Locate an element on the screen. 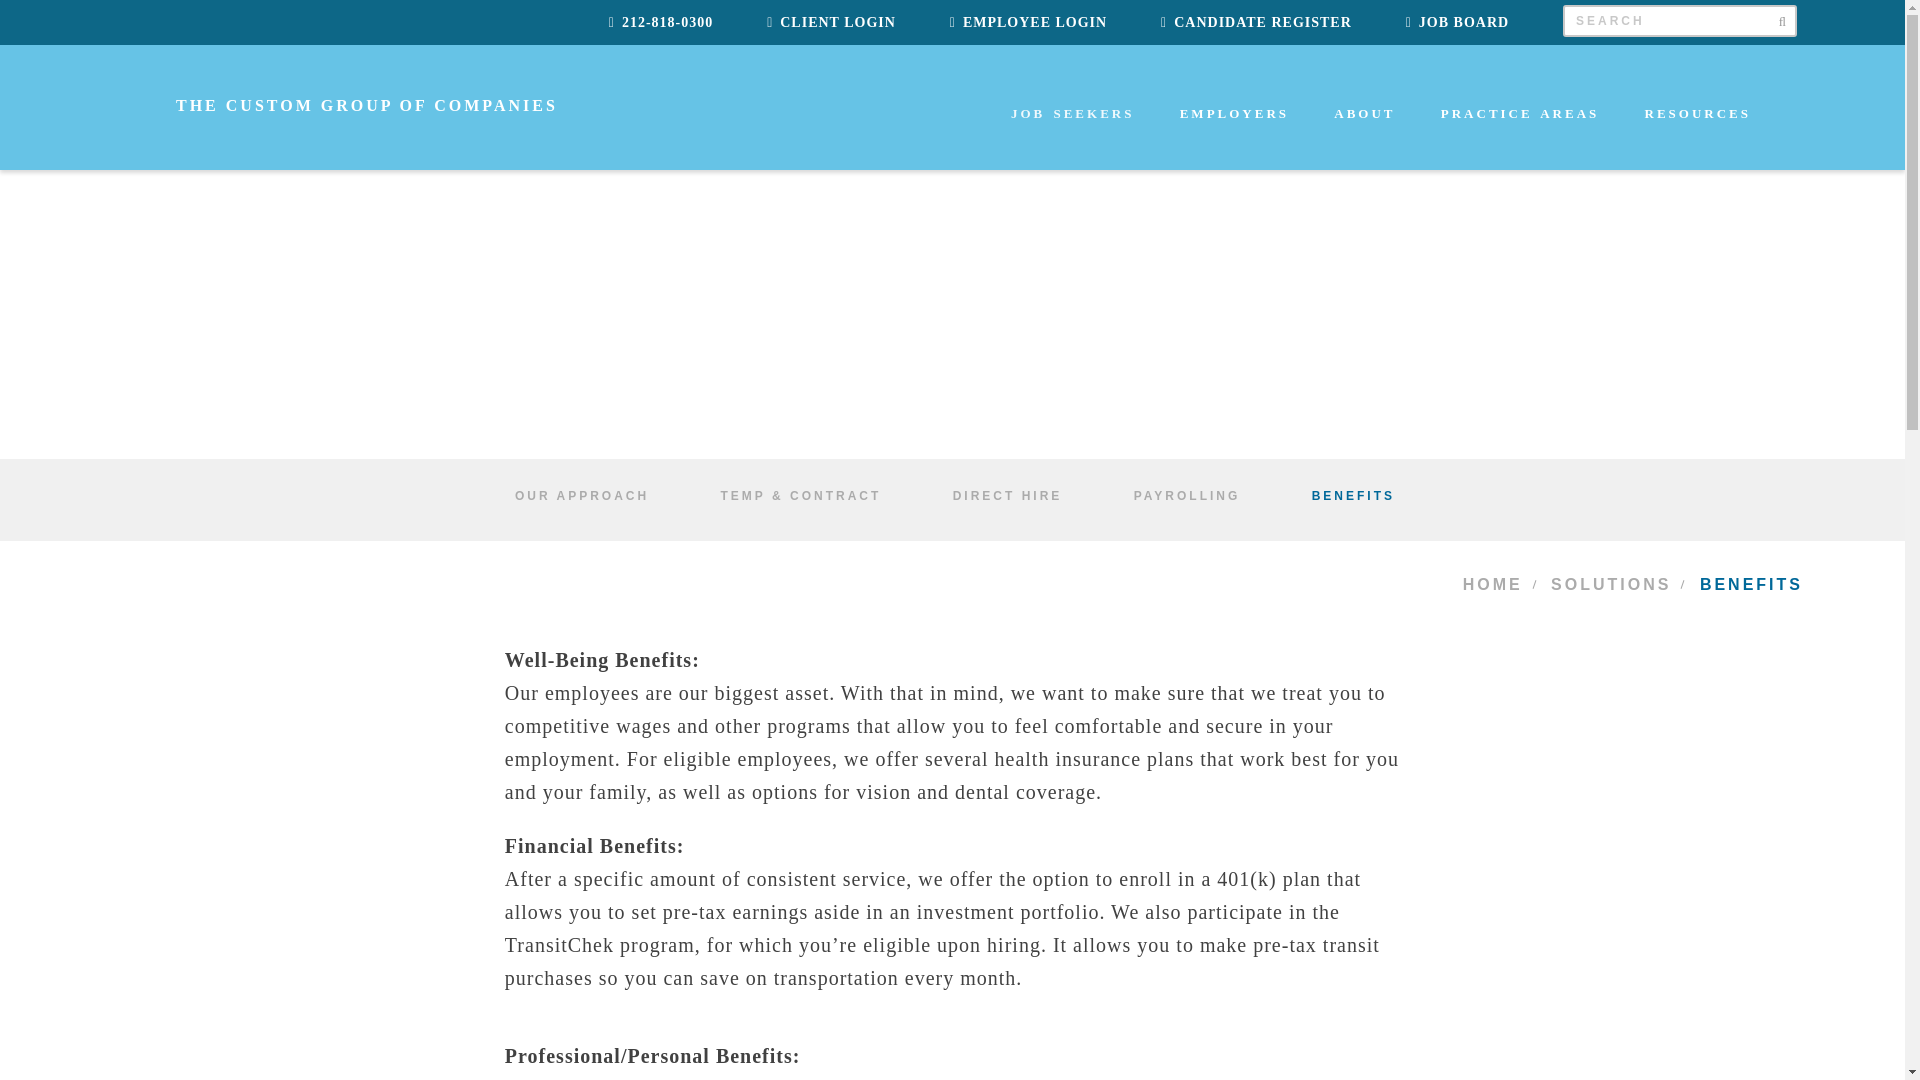 This screenshot has height=1080, width=1920. EMPLOYERS is located at coordinates (1237, 140).